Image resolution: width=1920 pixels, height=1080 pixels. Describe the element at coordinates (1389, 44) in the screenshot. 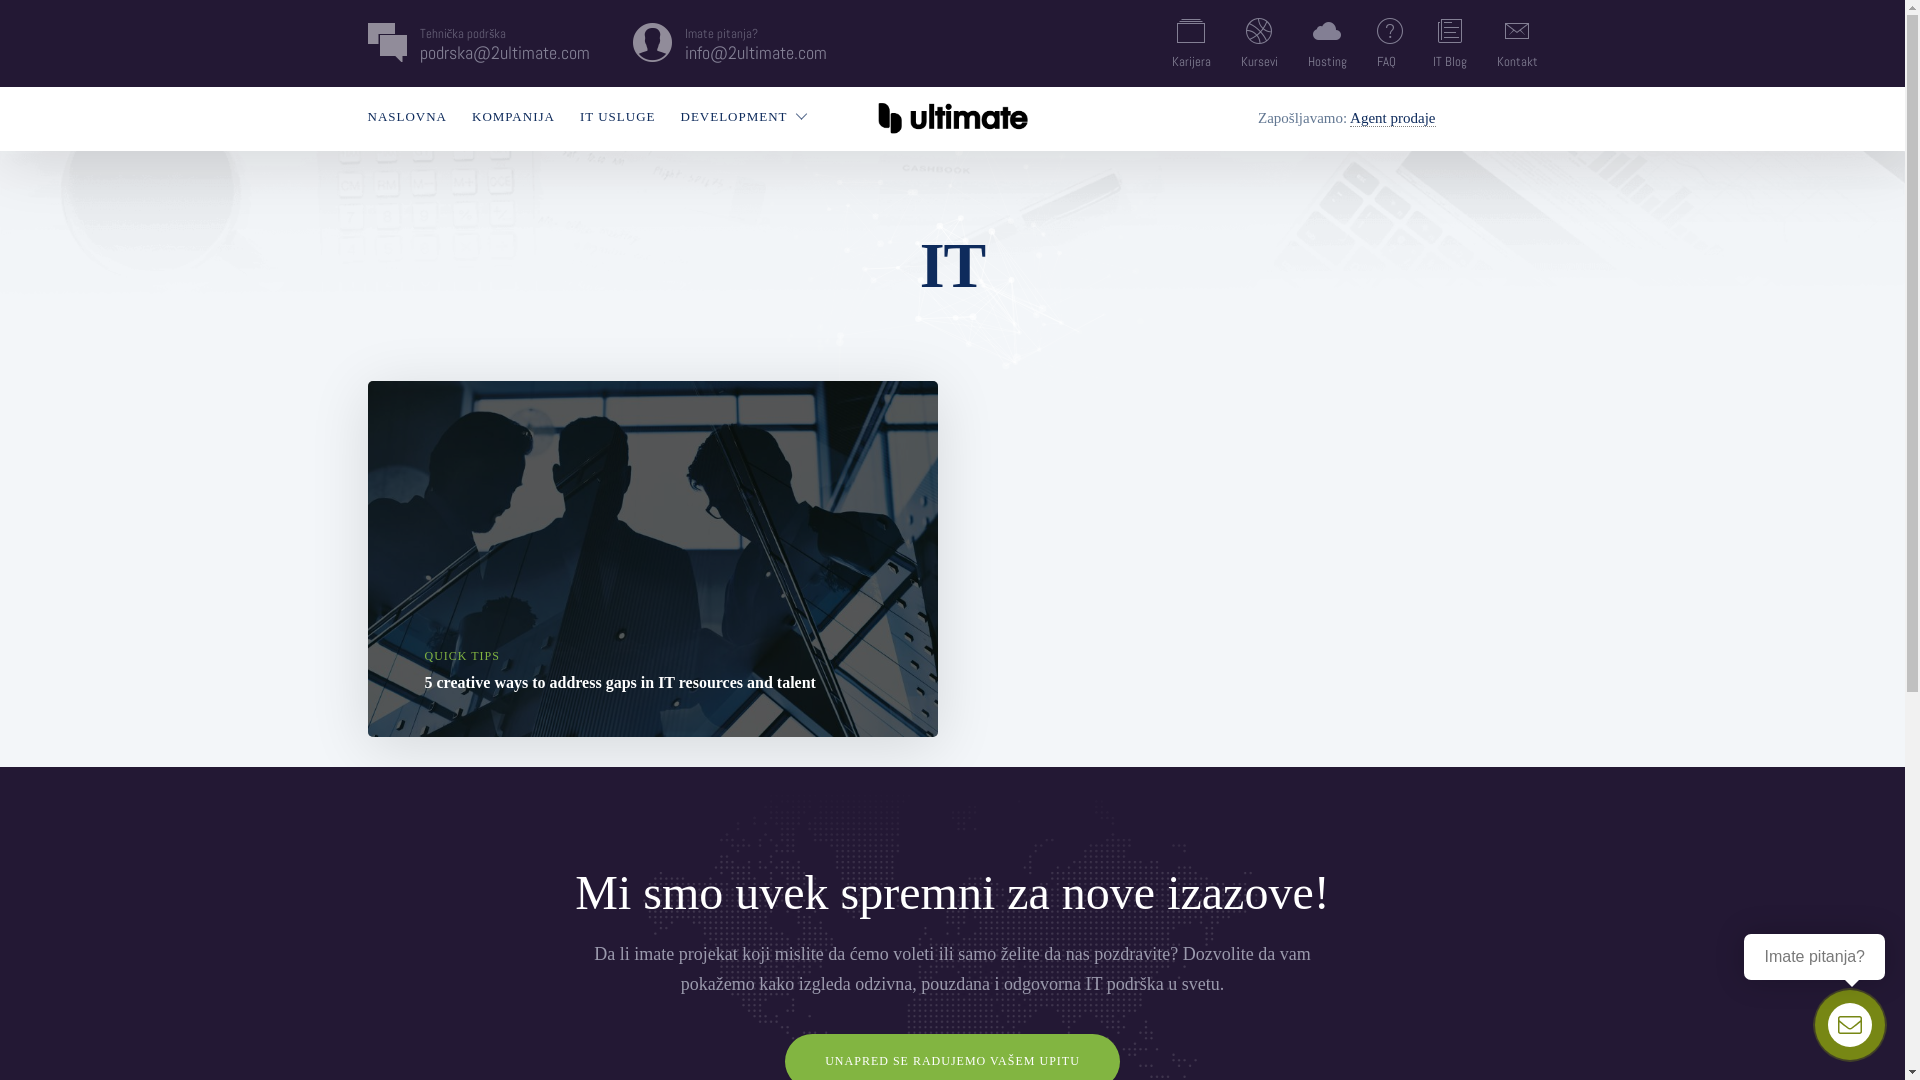

I see `FAQ` at that location.